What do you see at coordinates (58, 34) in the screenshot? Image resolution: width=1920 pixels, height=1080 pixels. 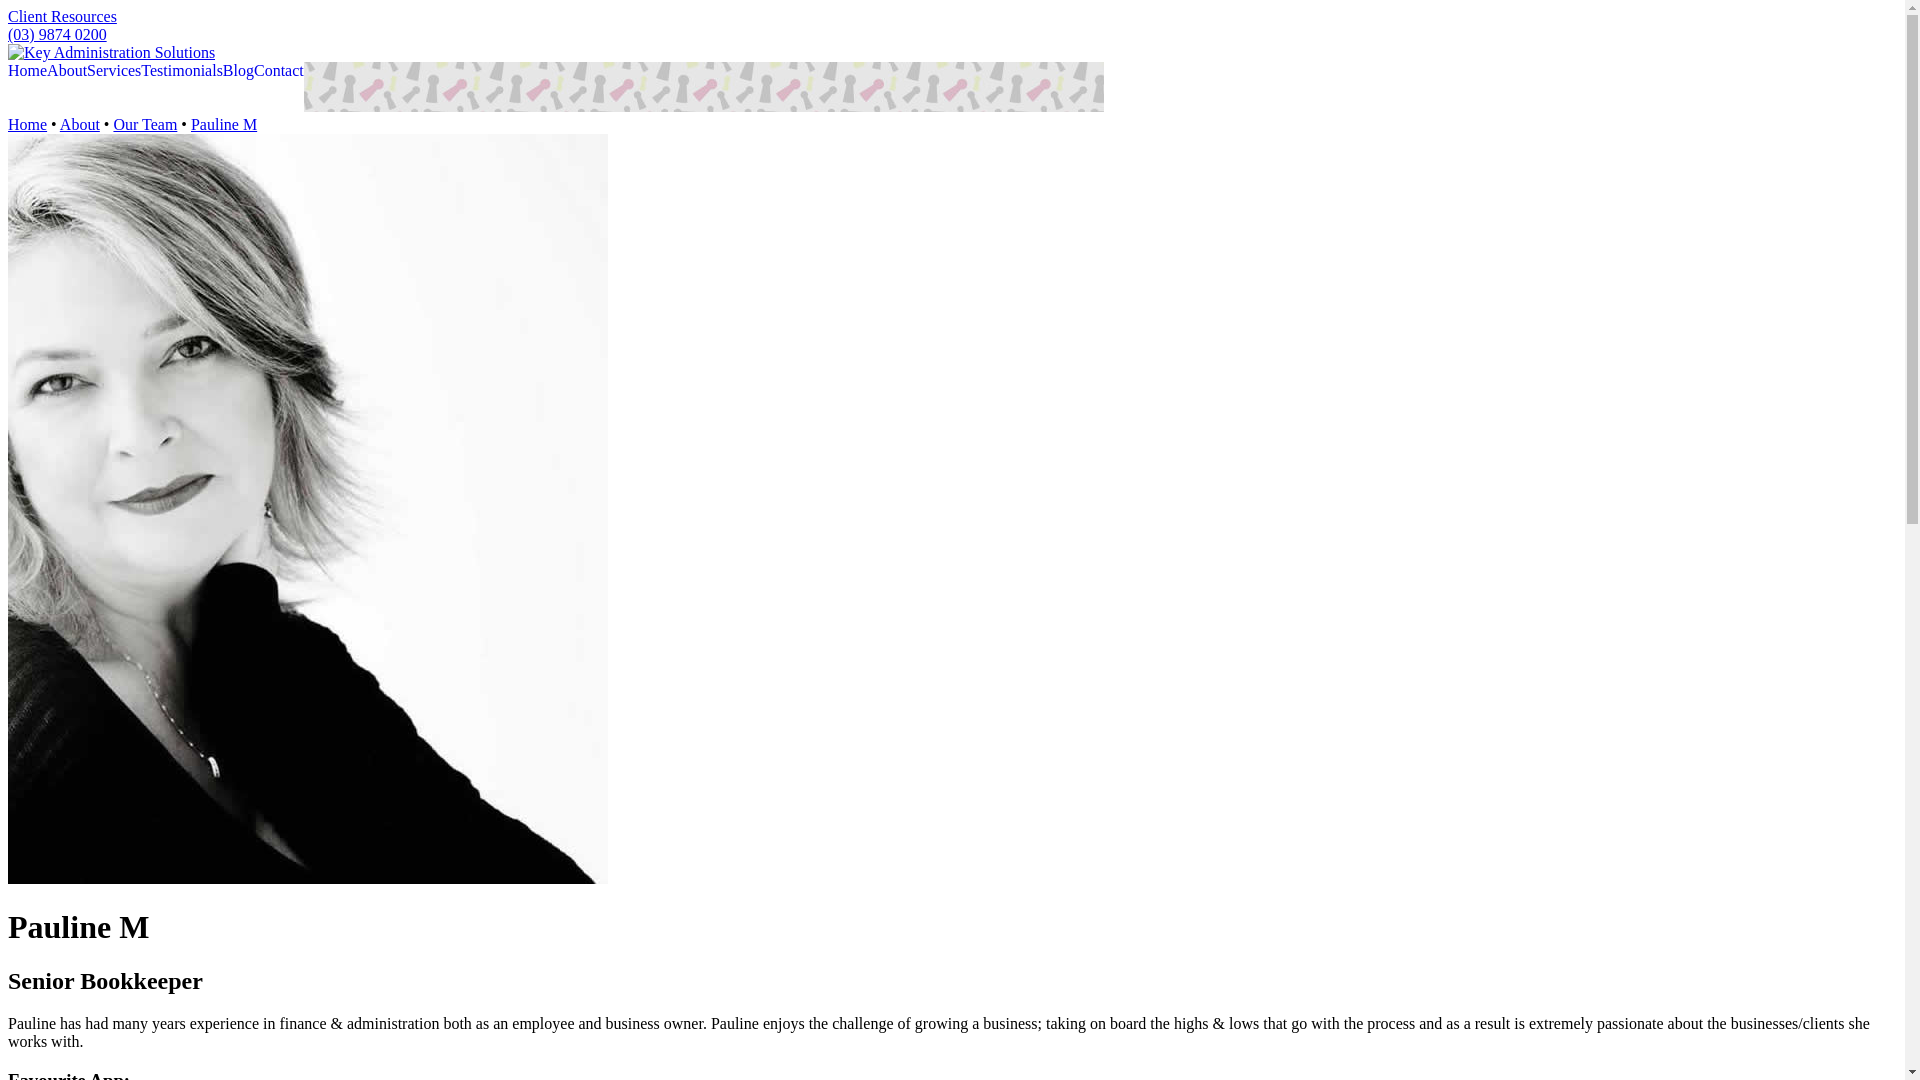 I see `(03) 9874 0200` at bounding box center [58, 34].